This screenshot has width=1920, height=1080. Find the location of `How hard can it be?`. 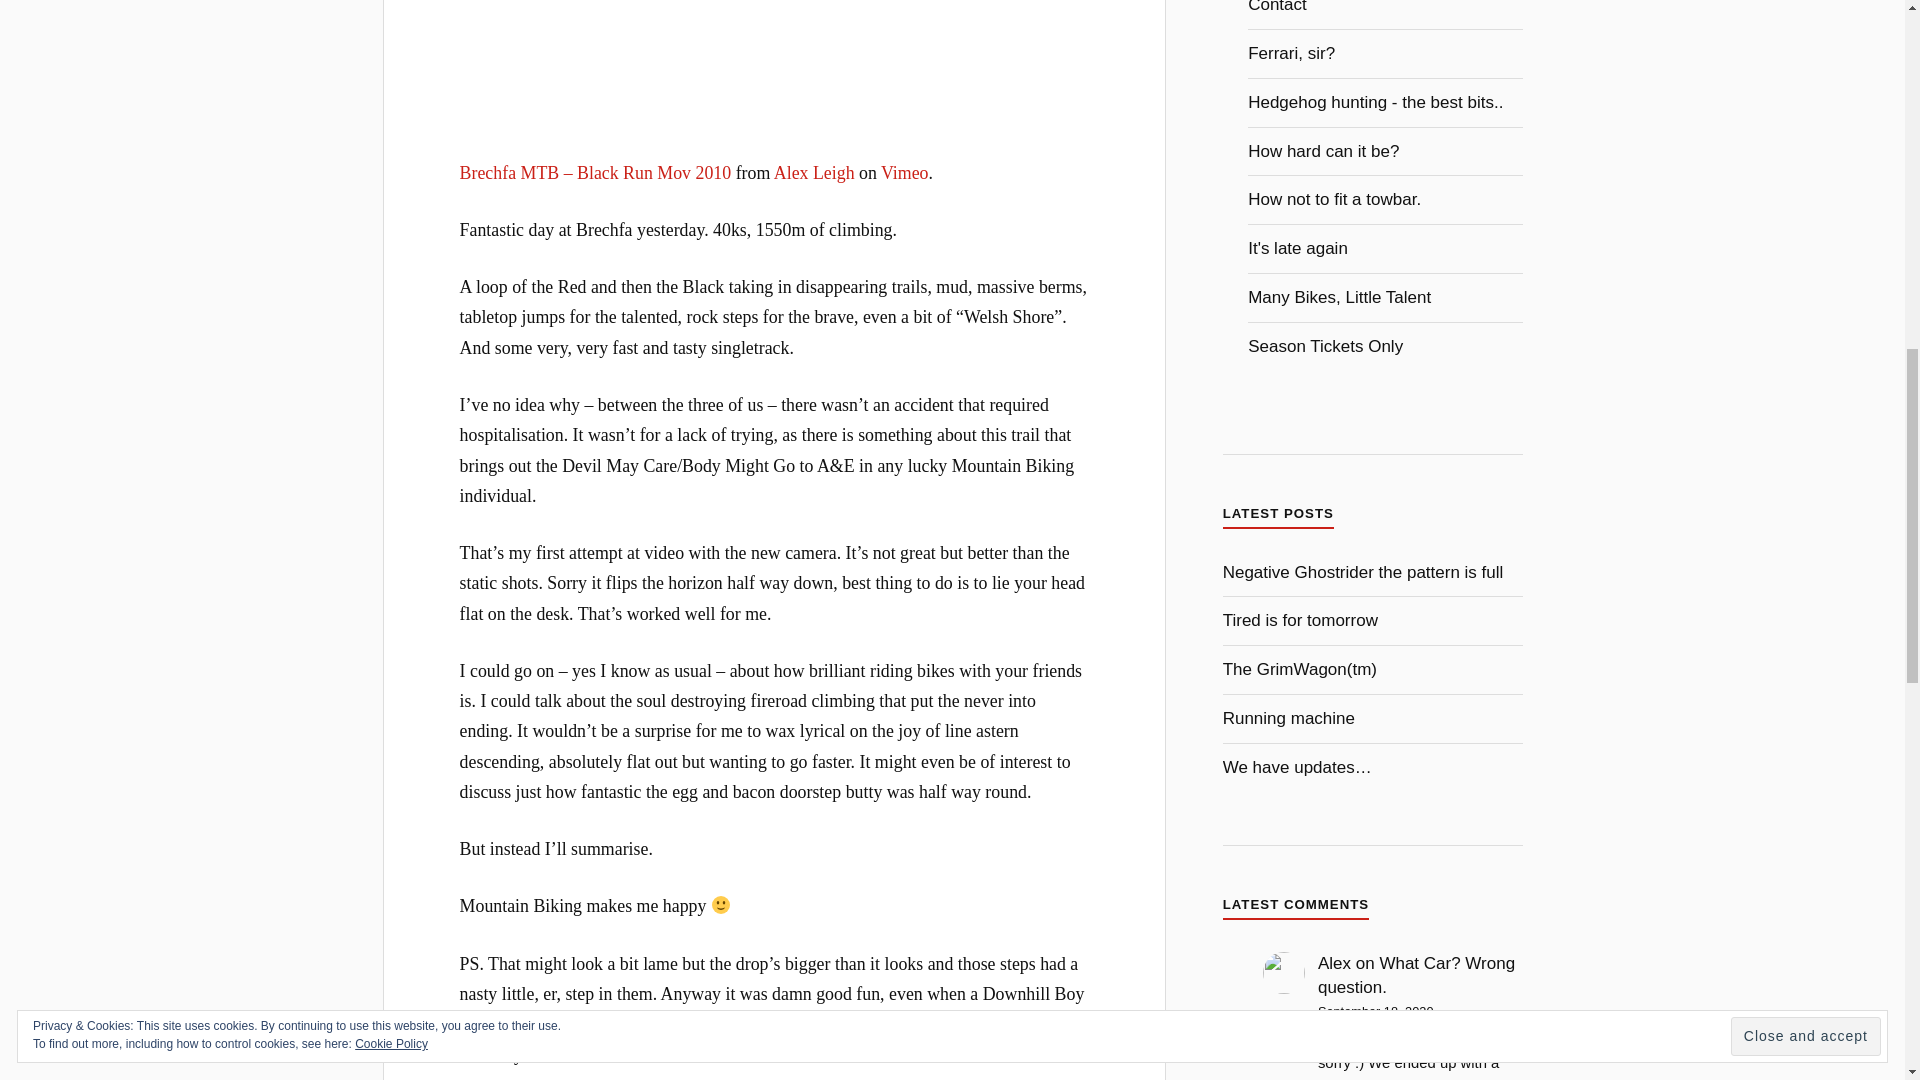

How hard can it be? is located at coordinates (1324, 150).